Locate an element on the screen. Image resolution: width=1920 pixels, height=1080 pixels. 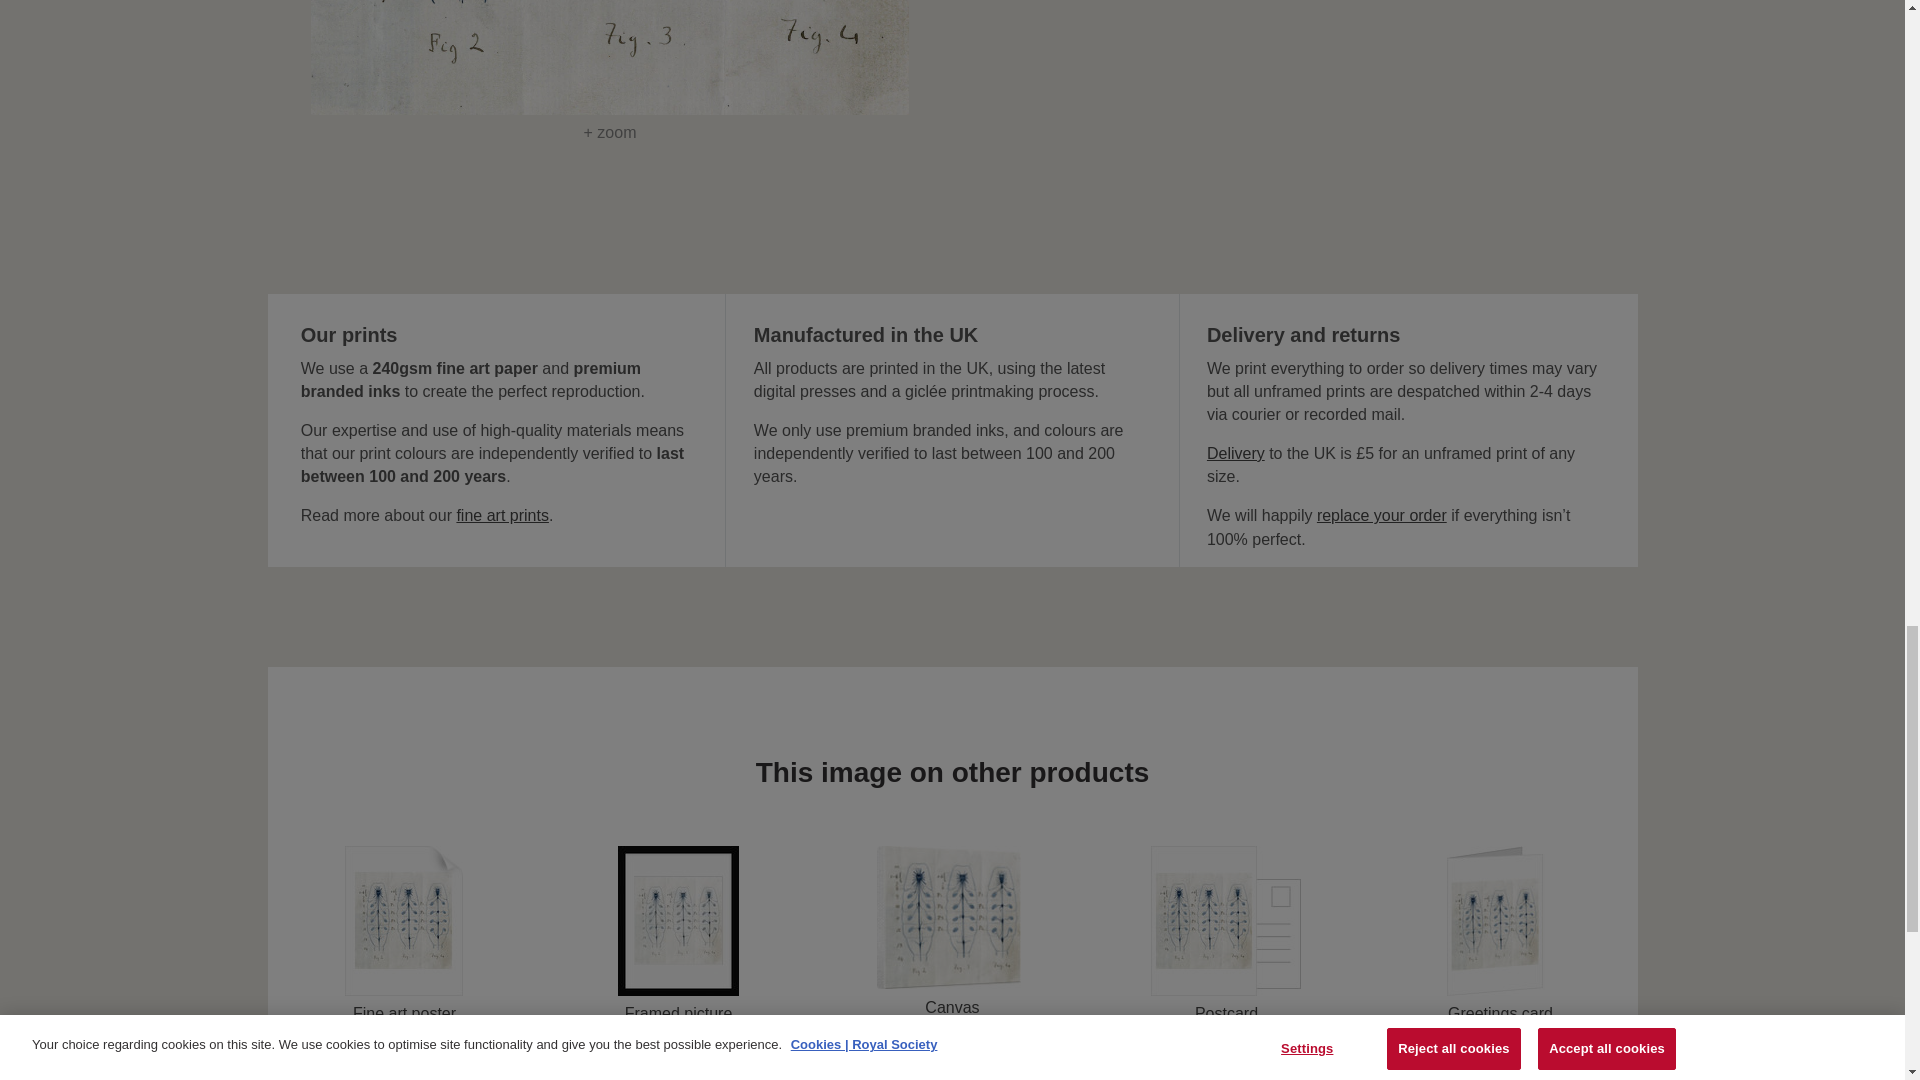
fine art prints is located at coordinates (502, 514).